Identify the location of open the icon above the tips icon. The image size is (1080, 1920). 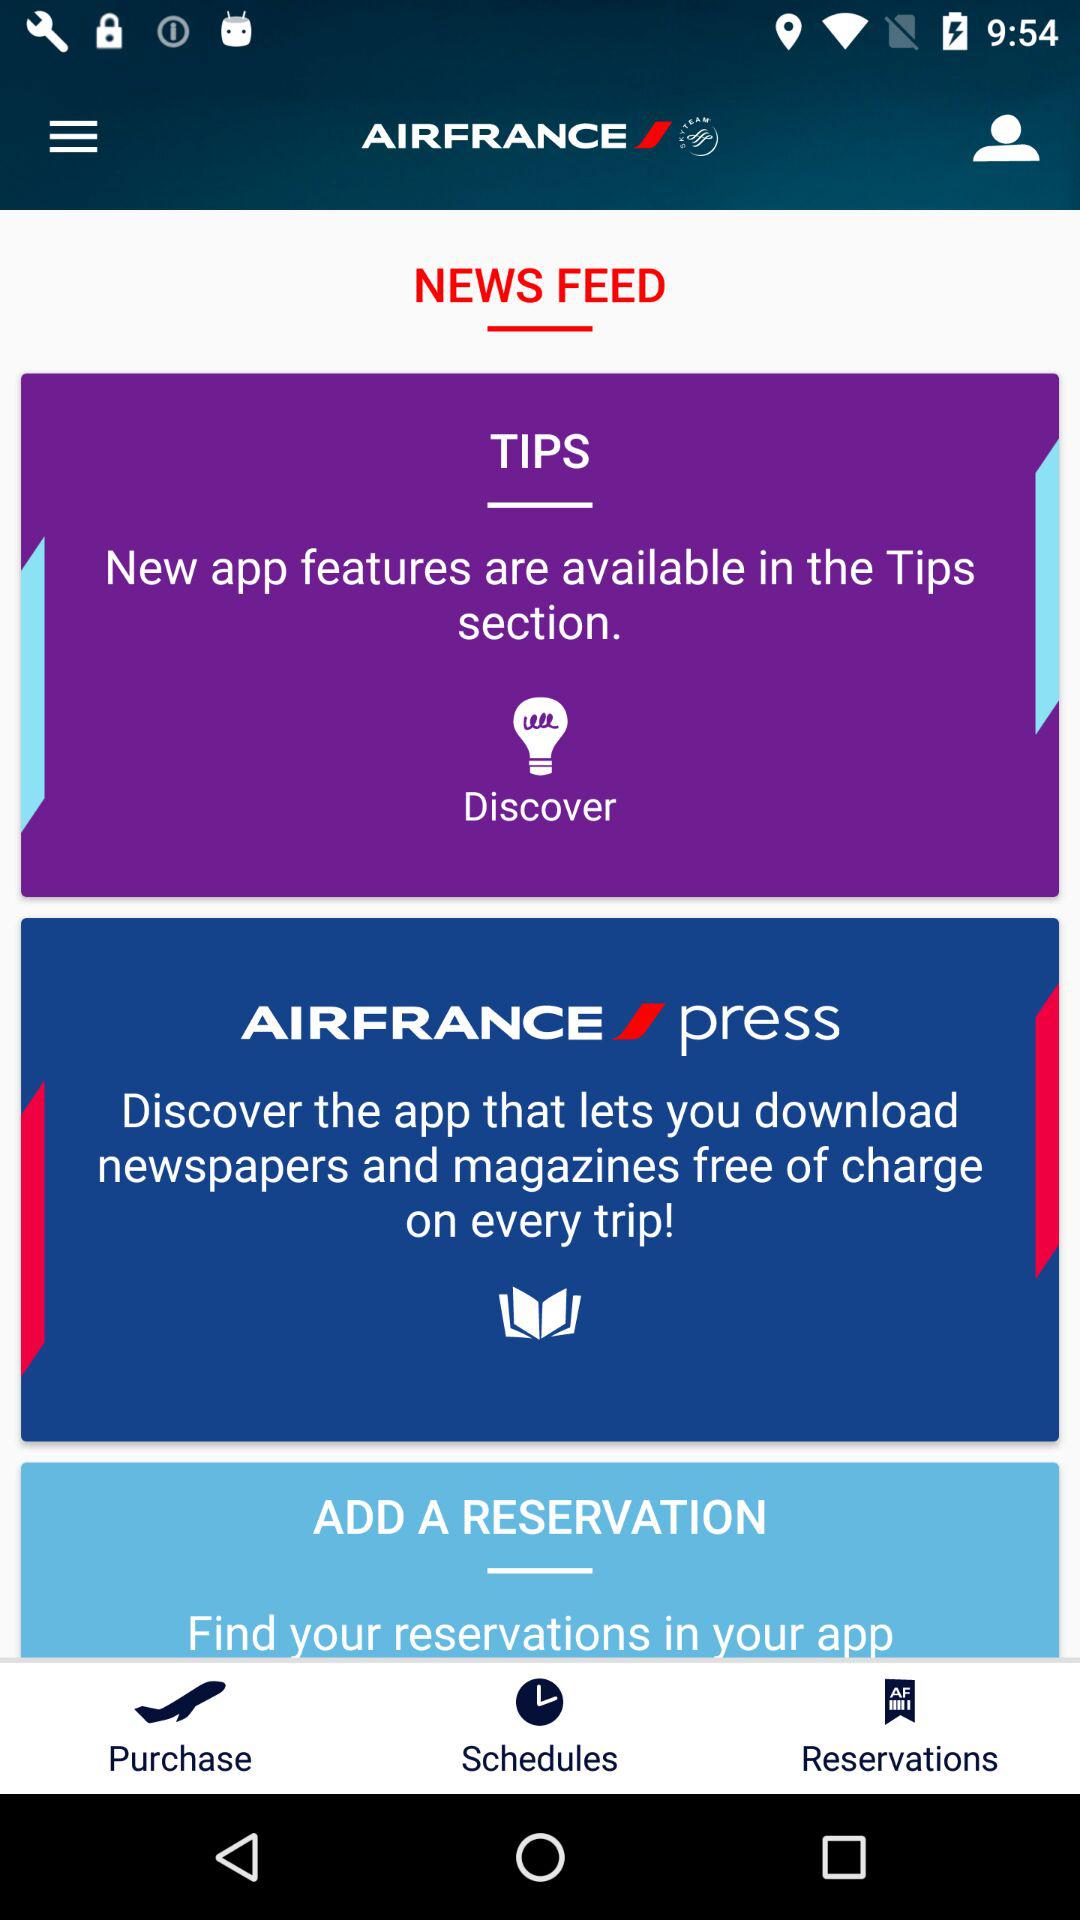
(1006, 136).